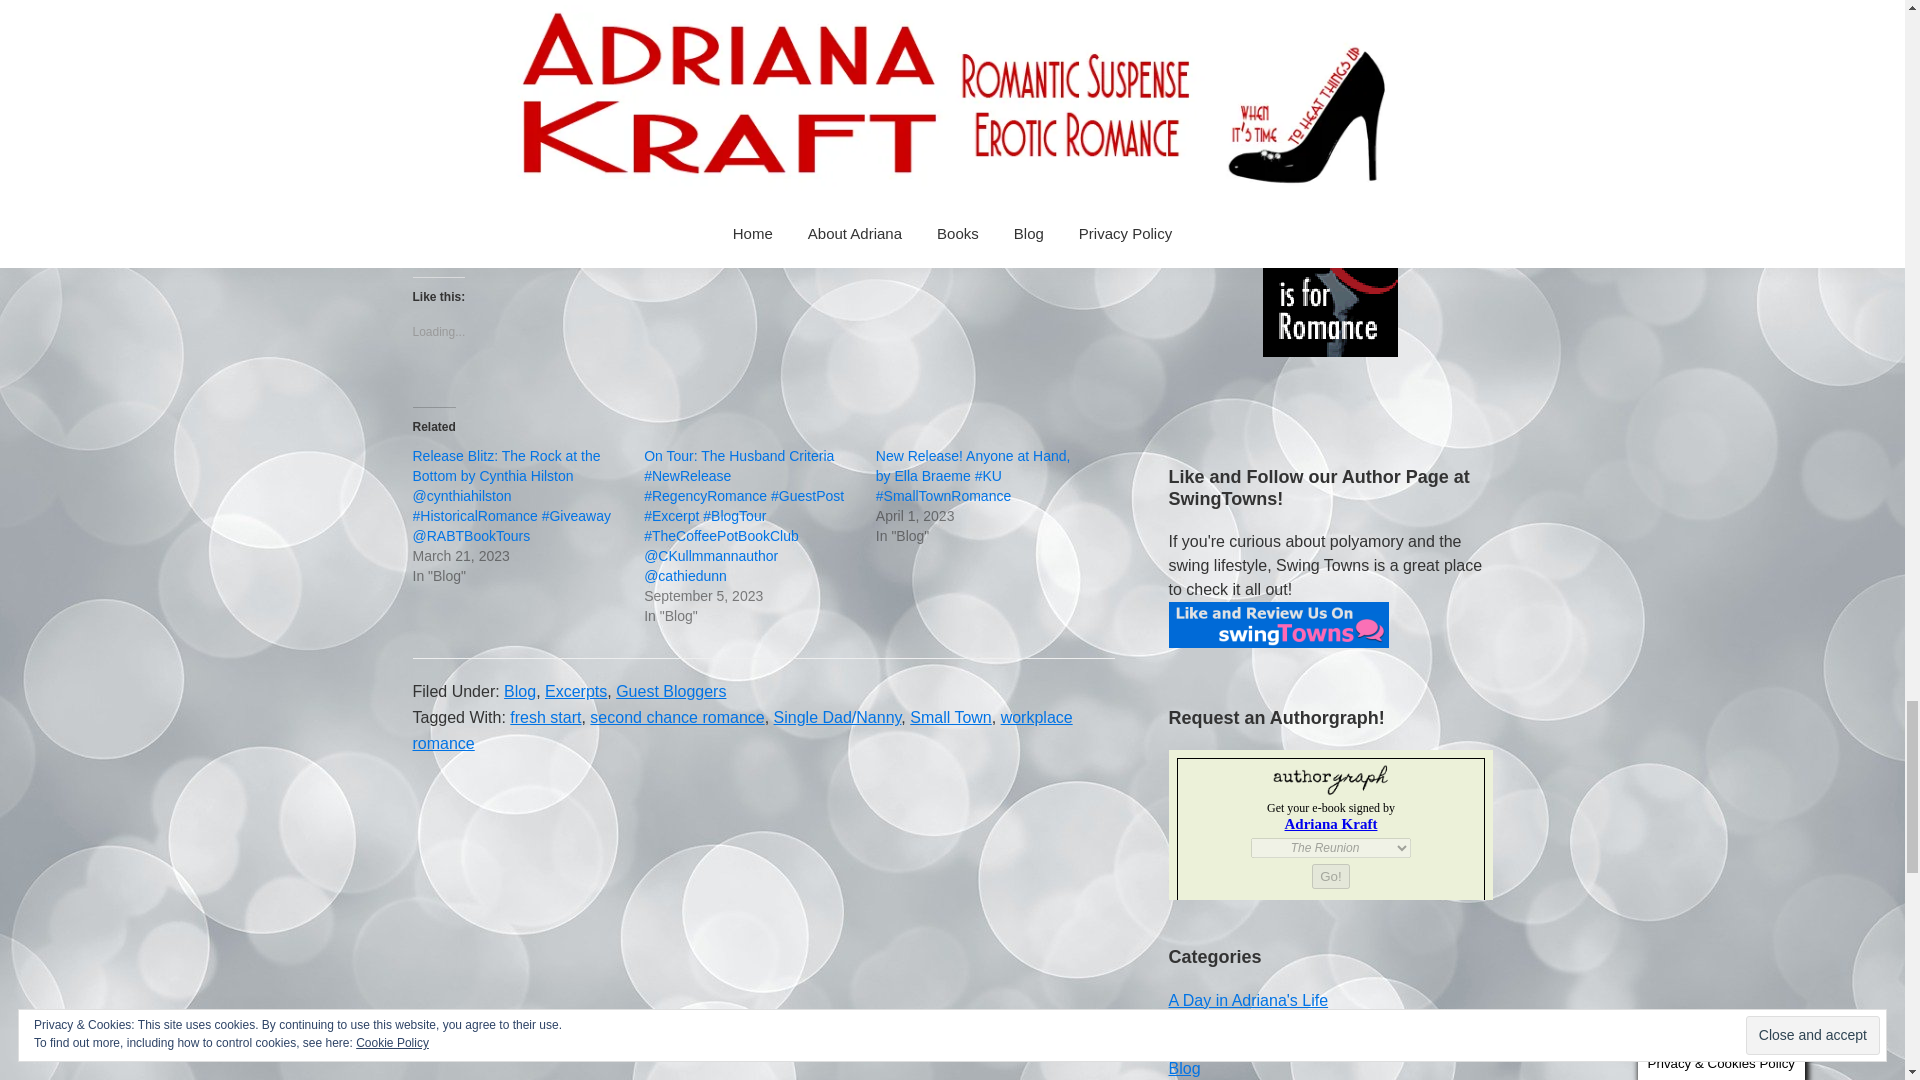  I want to click on Click to share on Twitter, so click(428, 228).